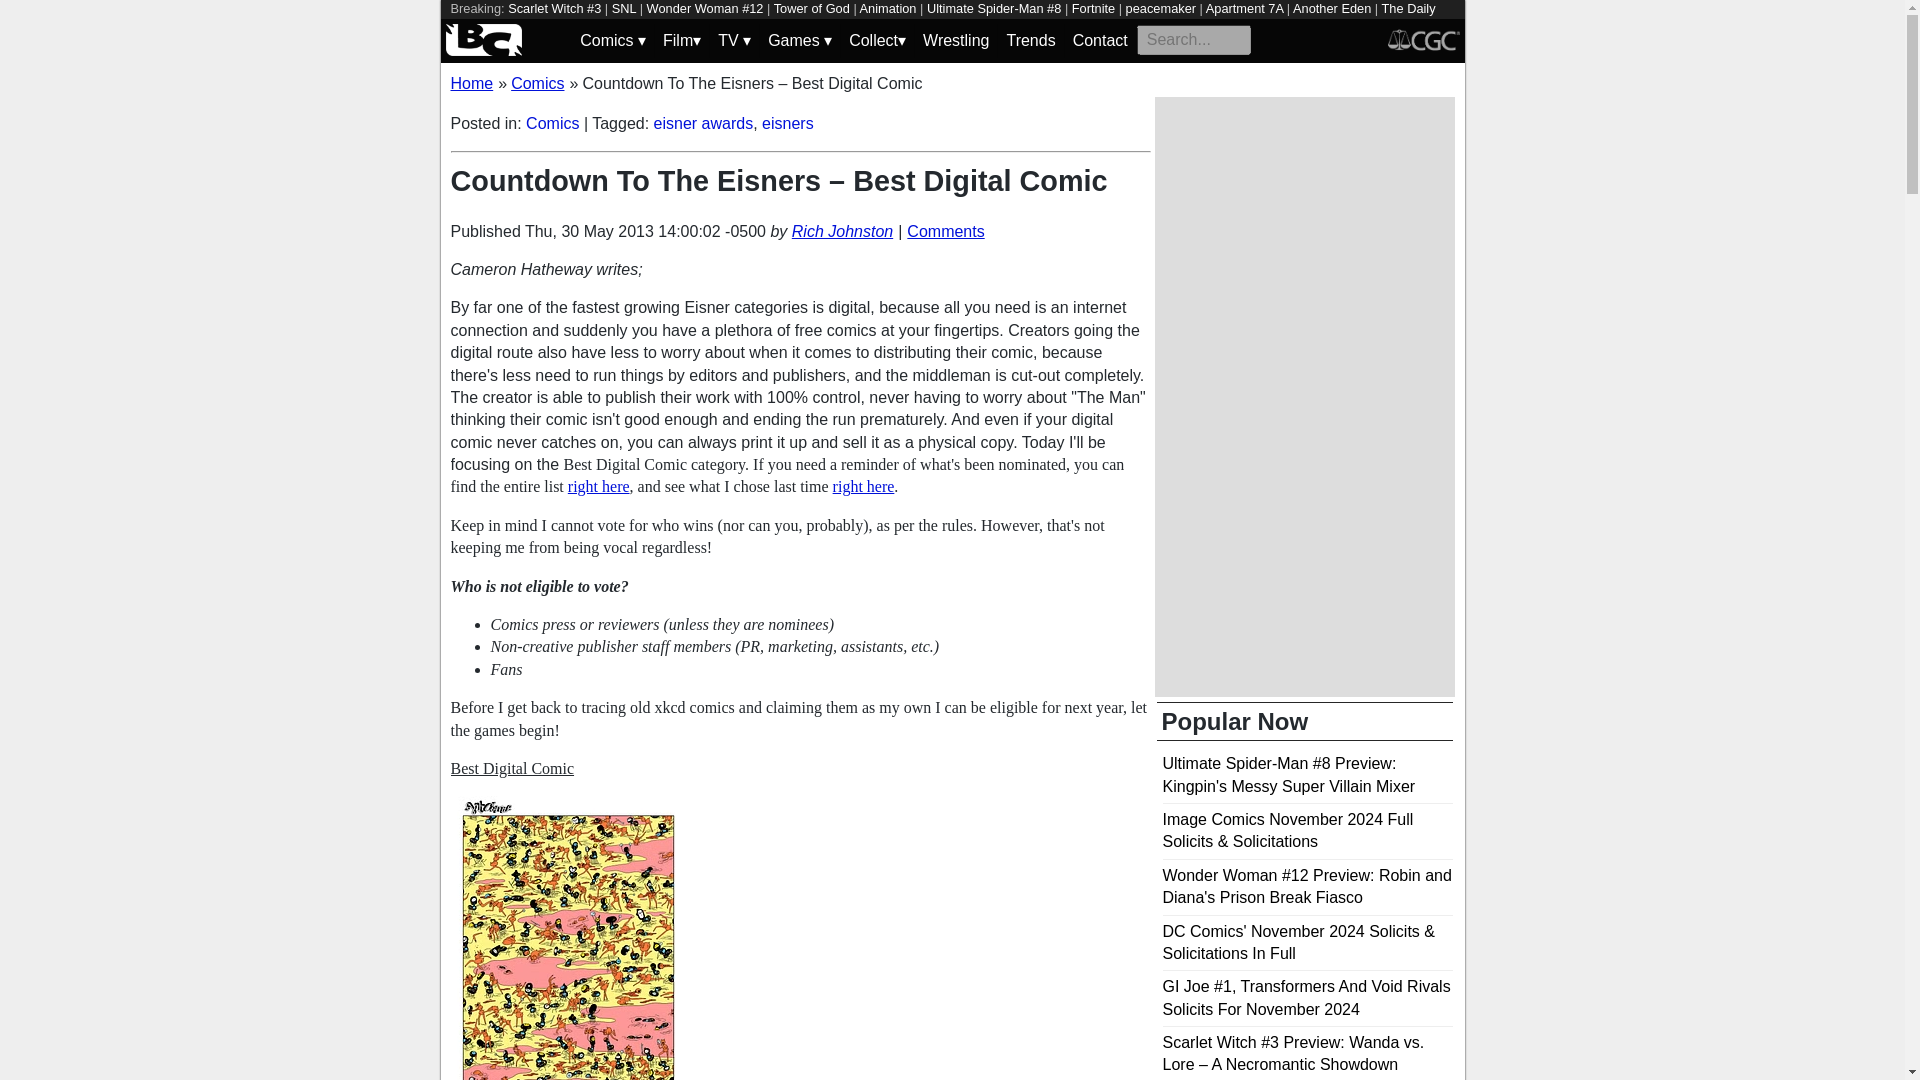 The width and height of the screenshot is (1920, 1080). What do you see at coordinates (812, 8) in the screenshot?
I see `Tower of God` at bounding box center [812, 8].